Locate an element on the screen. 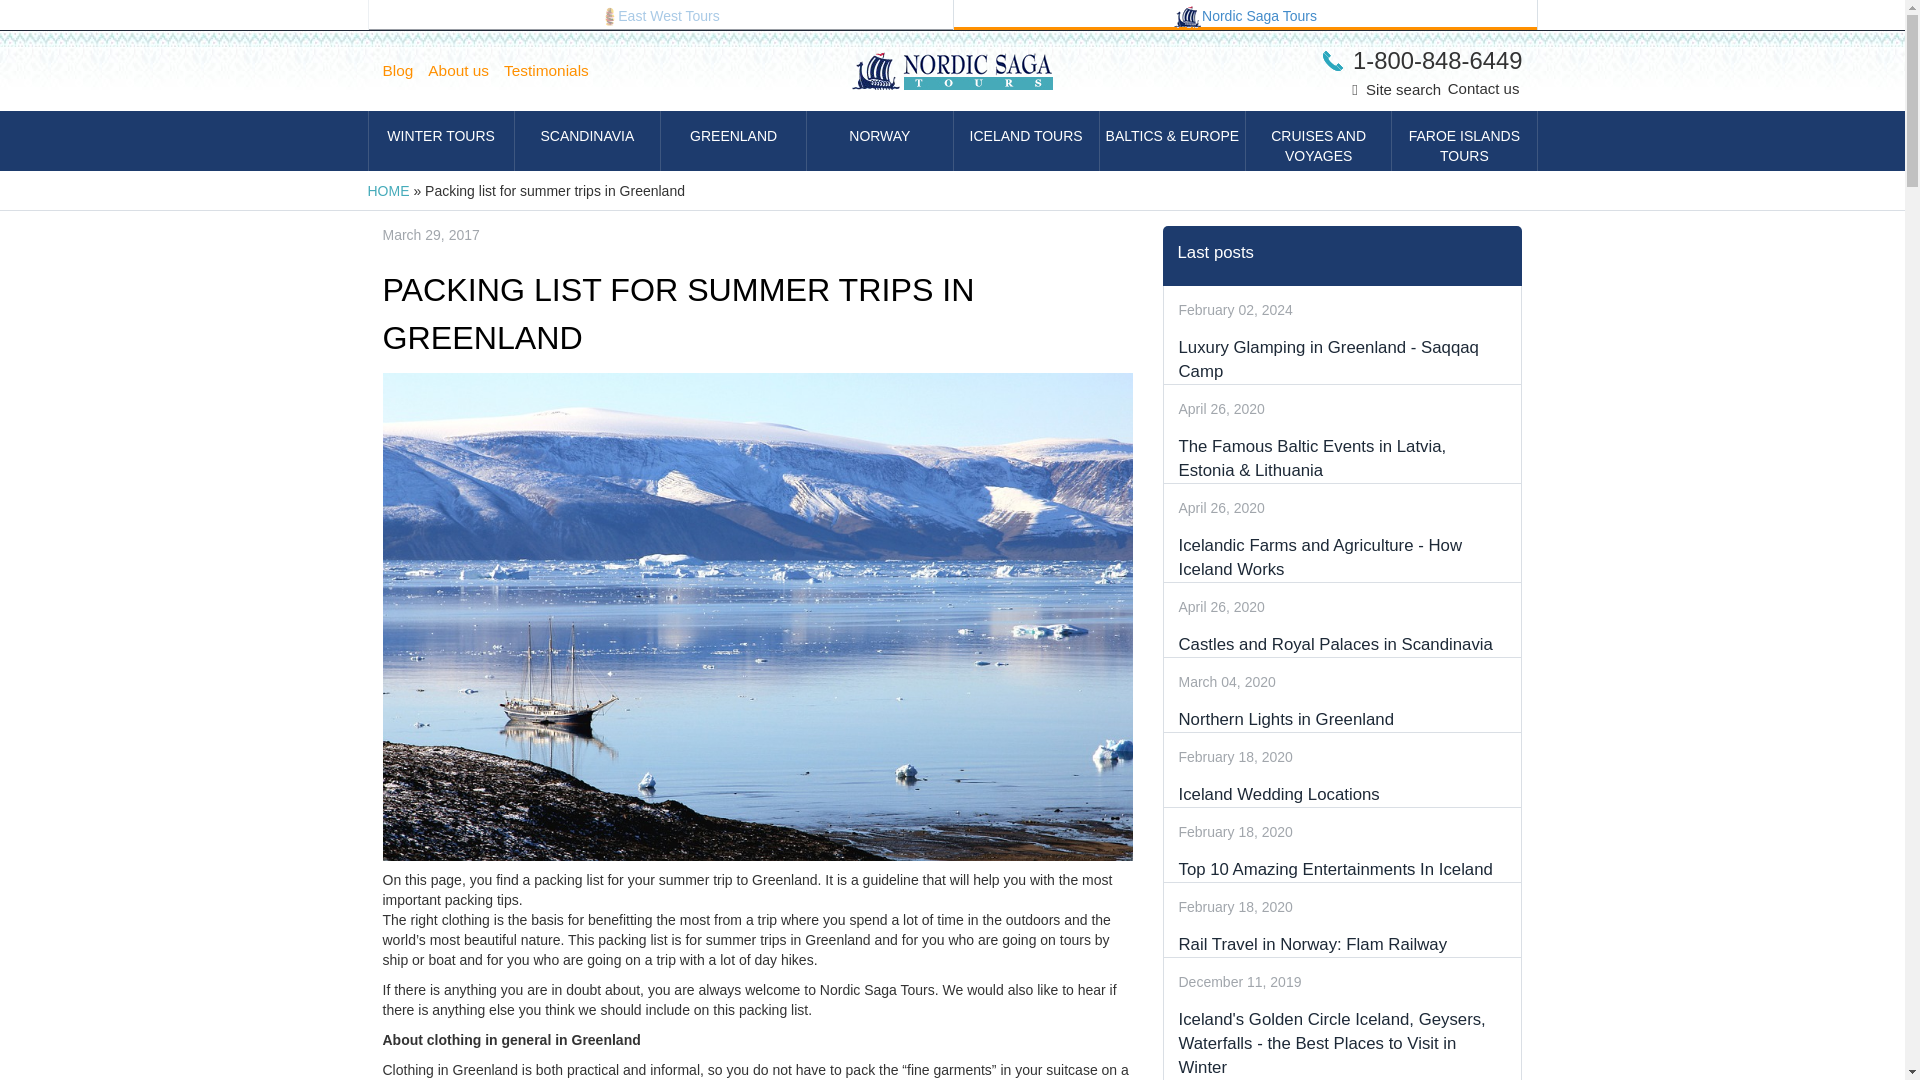 The height and width of the screenshot is (1080, 1920). scandinavian tours is located at coordinates (1187, 17).